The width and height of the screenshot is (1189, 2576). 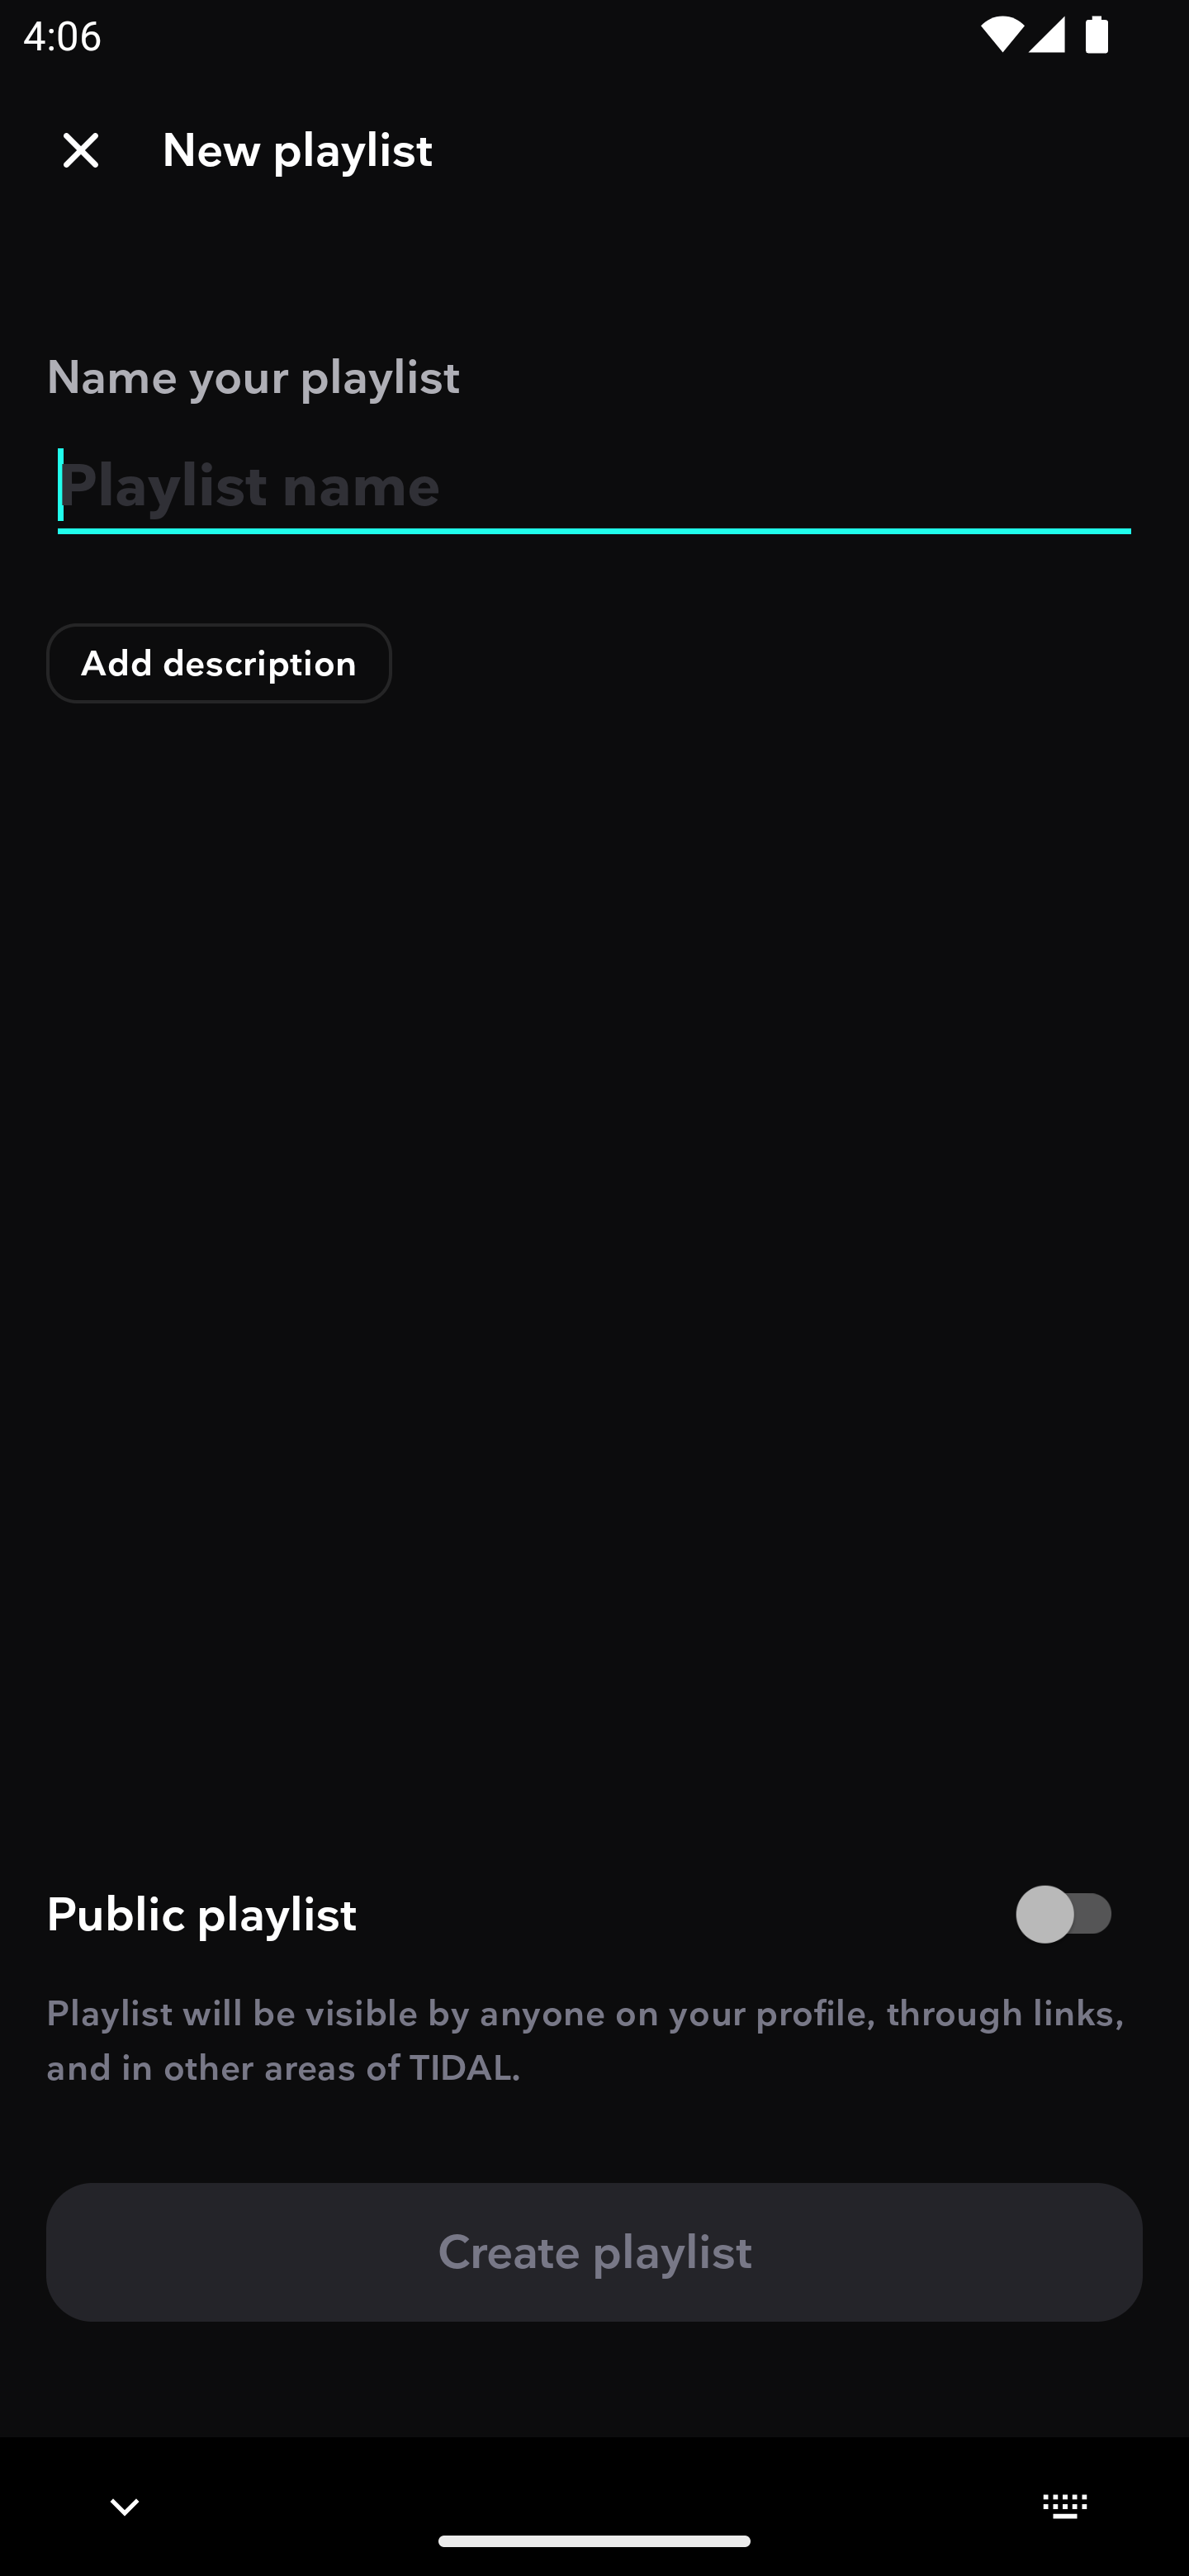 What do you see at coordinates (220, 663) in the screenshot?
I see `Add description` at bounding box center [220, 663].